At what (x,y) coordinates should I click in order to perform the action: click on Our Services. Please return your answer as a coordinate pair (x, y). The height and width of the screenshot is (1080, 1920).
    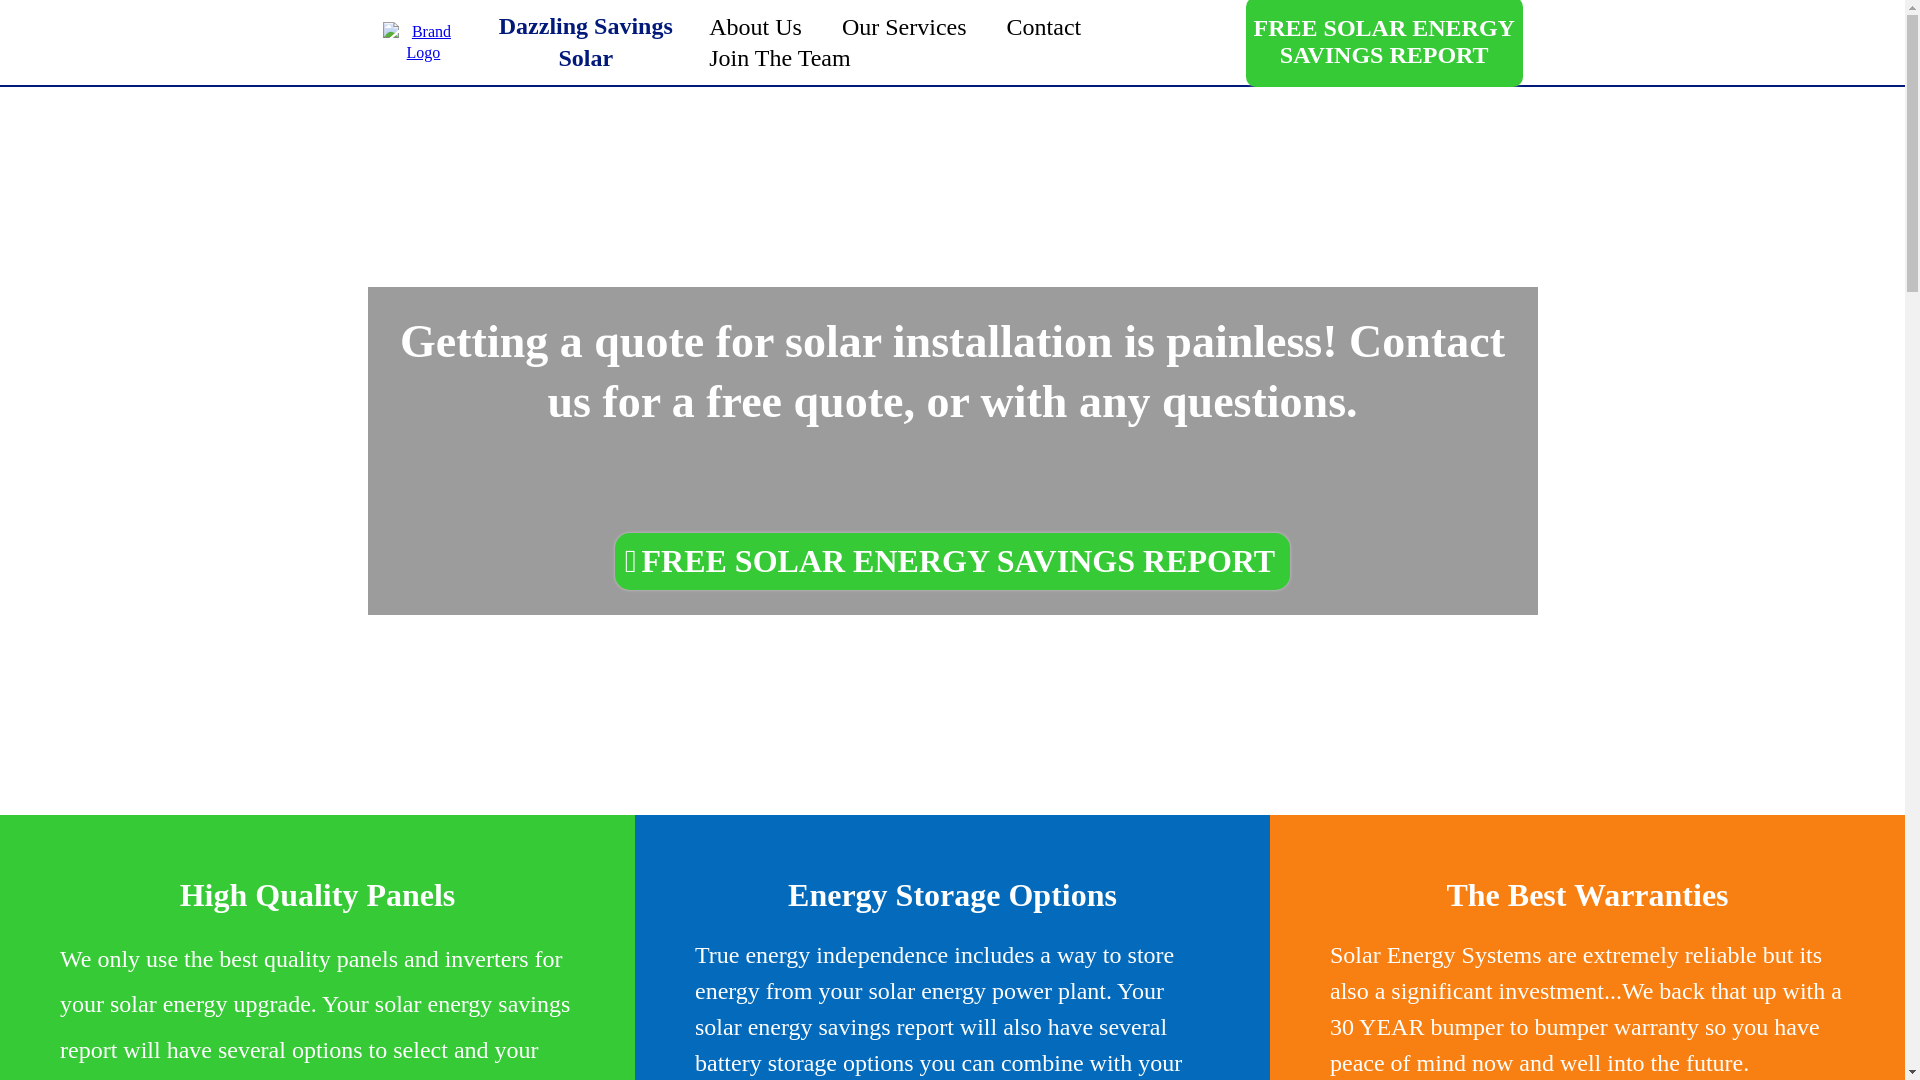
    Looking at the image, I should click on (904, 27).